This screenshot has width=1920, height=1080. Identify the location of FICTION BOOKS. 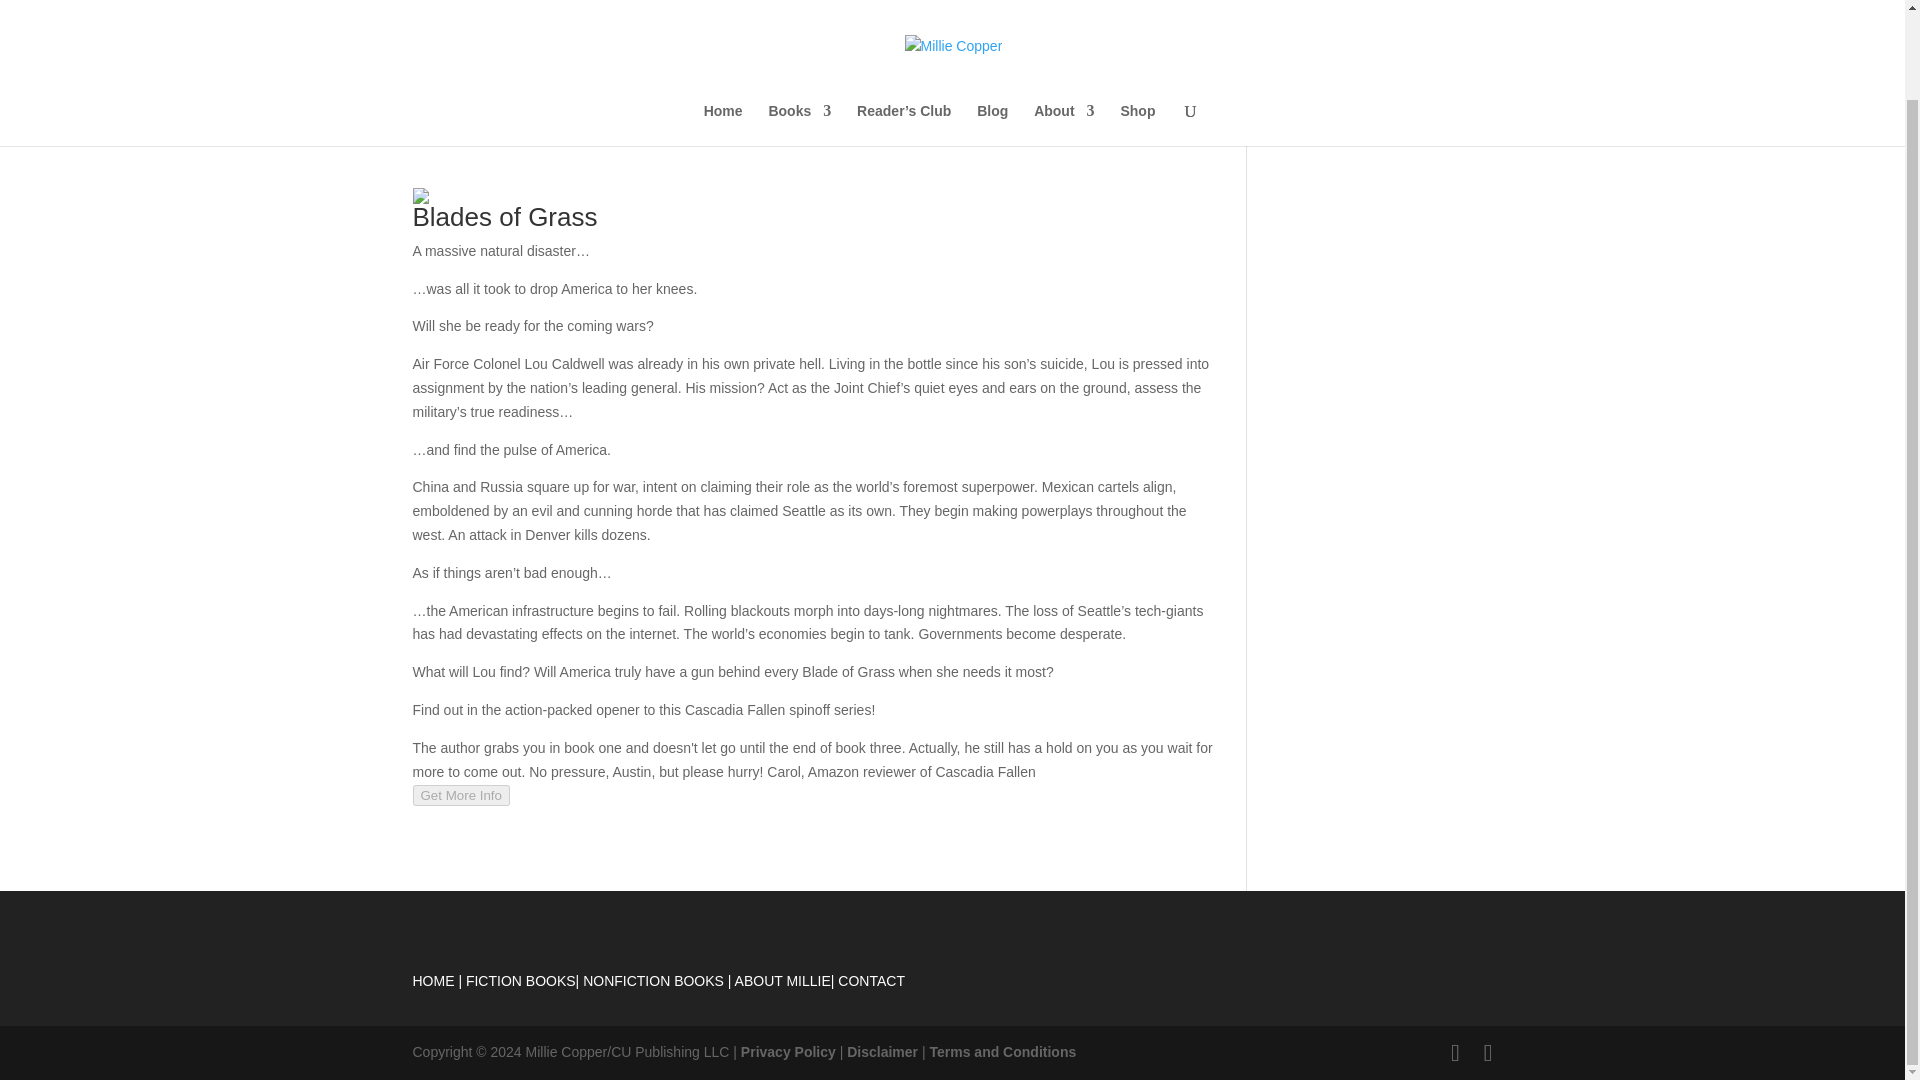
(521, 981).